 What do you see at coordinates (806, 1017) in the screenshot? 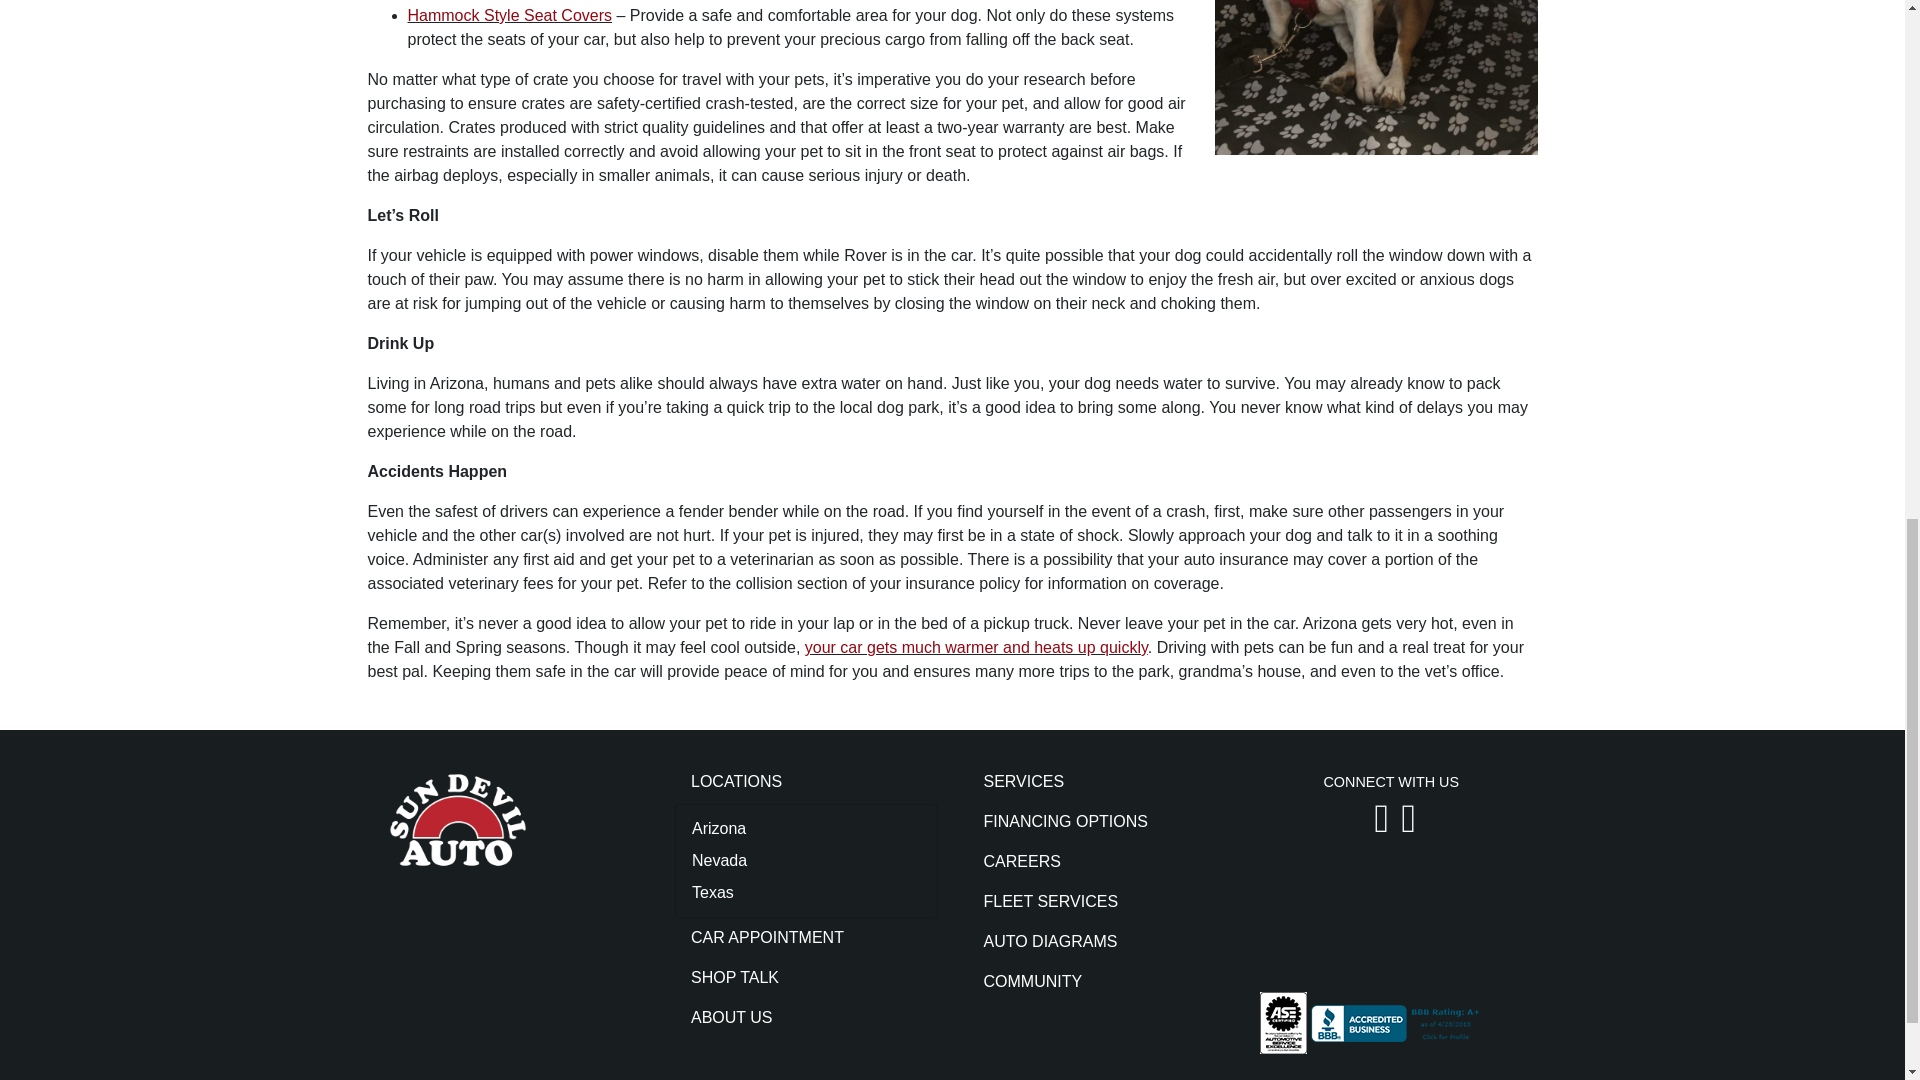
I see `About Us` at bounding box center [806, 1017].